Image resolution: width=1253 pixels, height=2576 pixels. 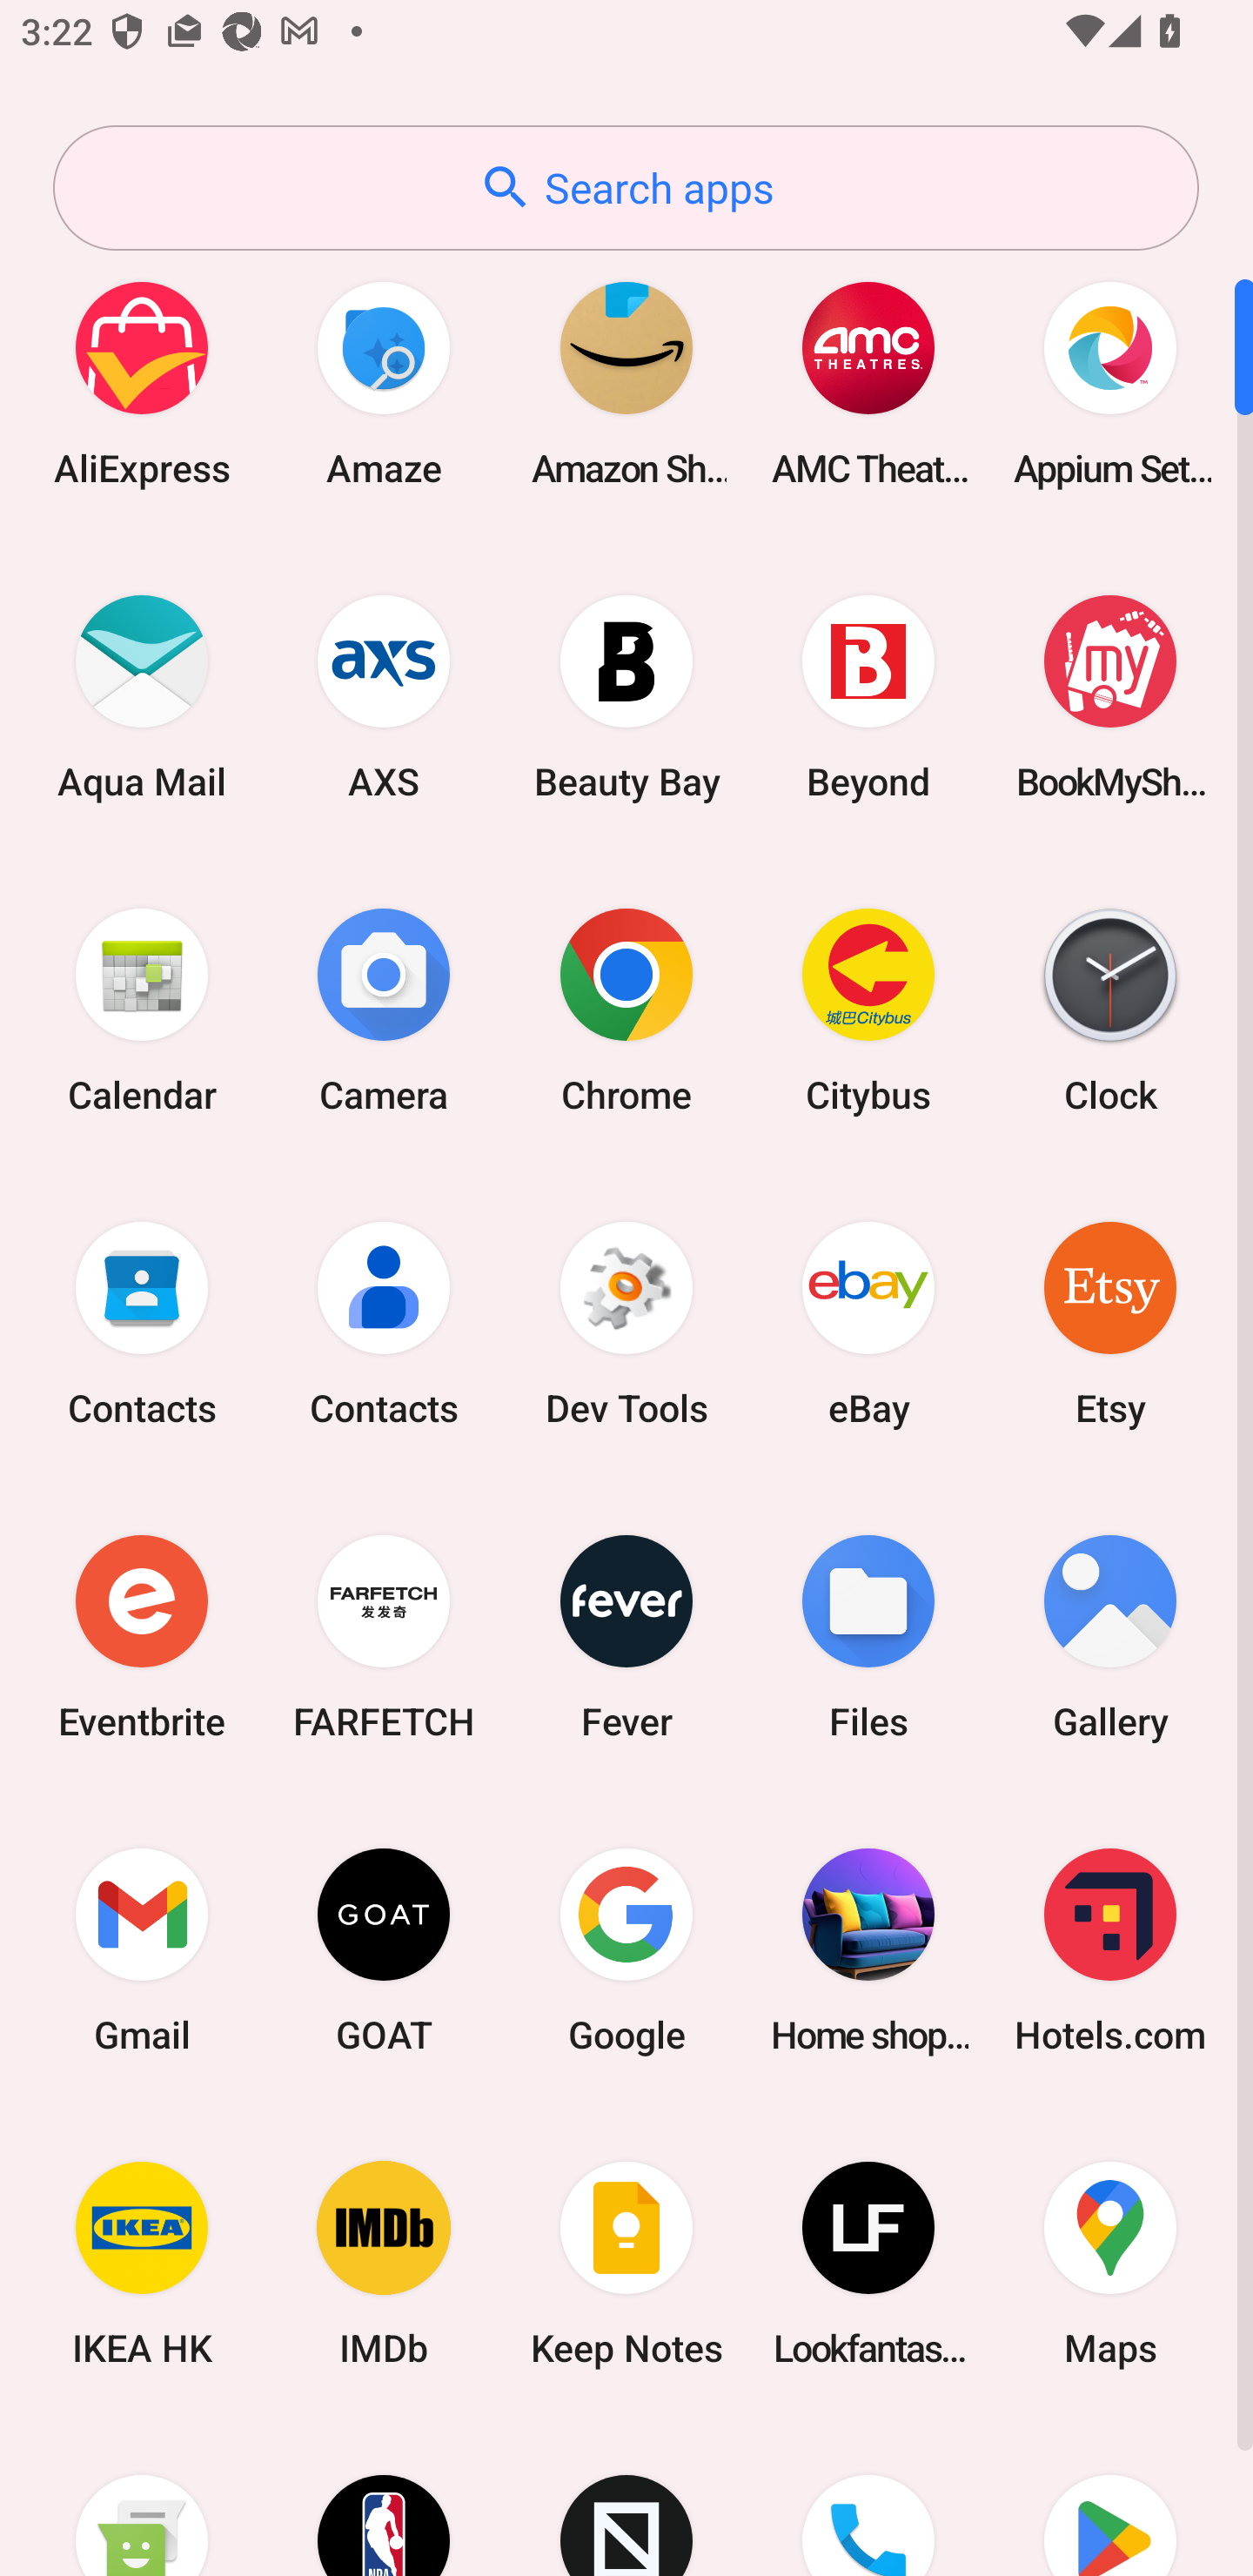 What do you see at coordinates (626, 1010) in the screenshot?
I see `Chrome` at bounding box center [626, 1010].